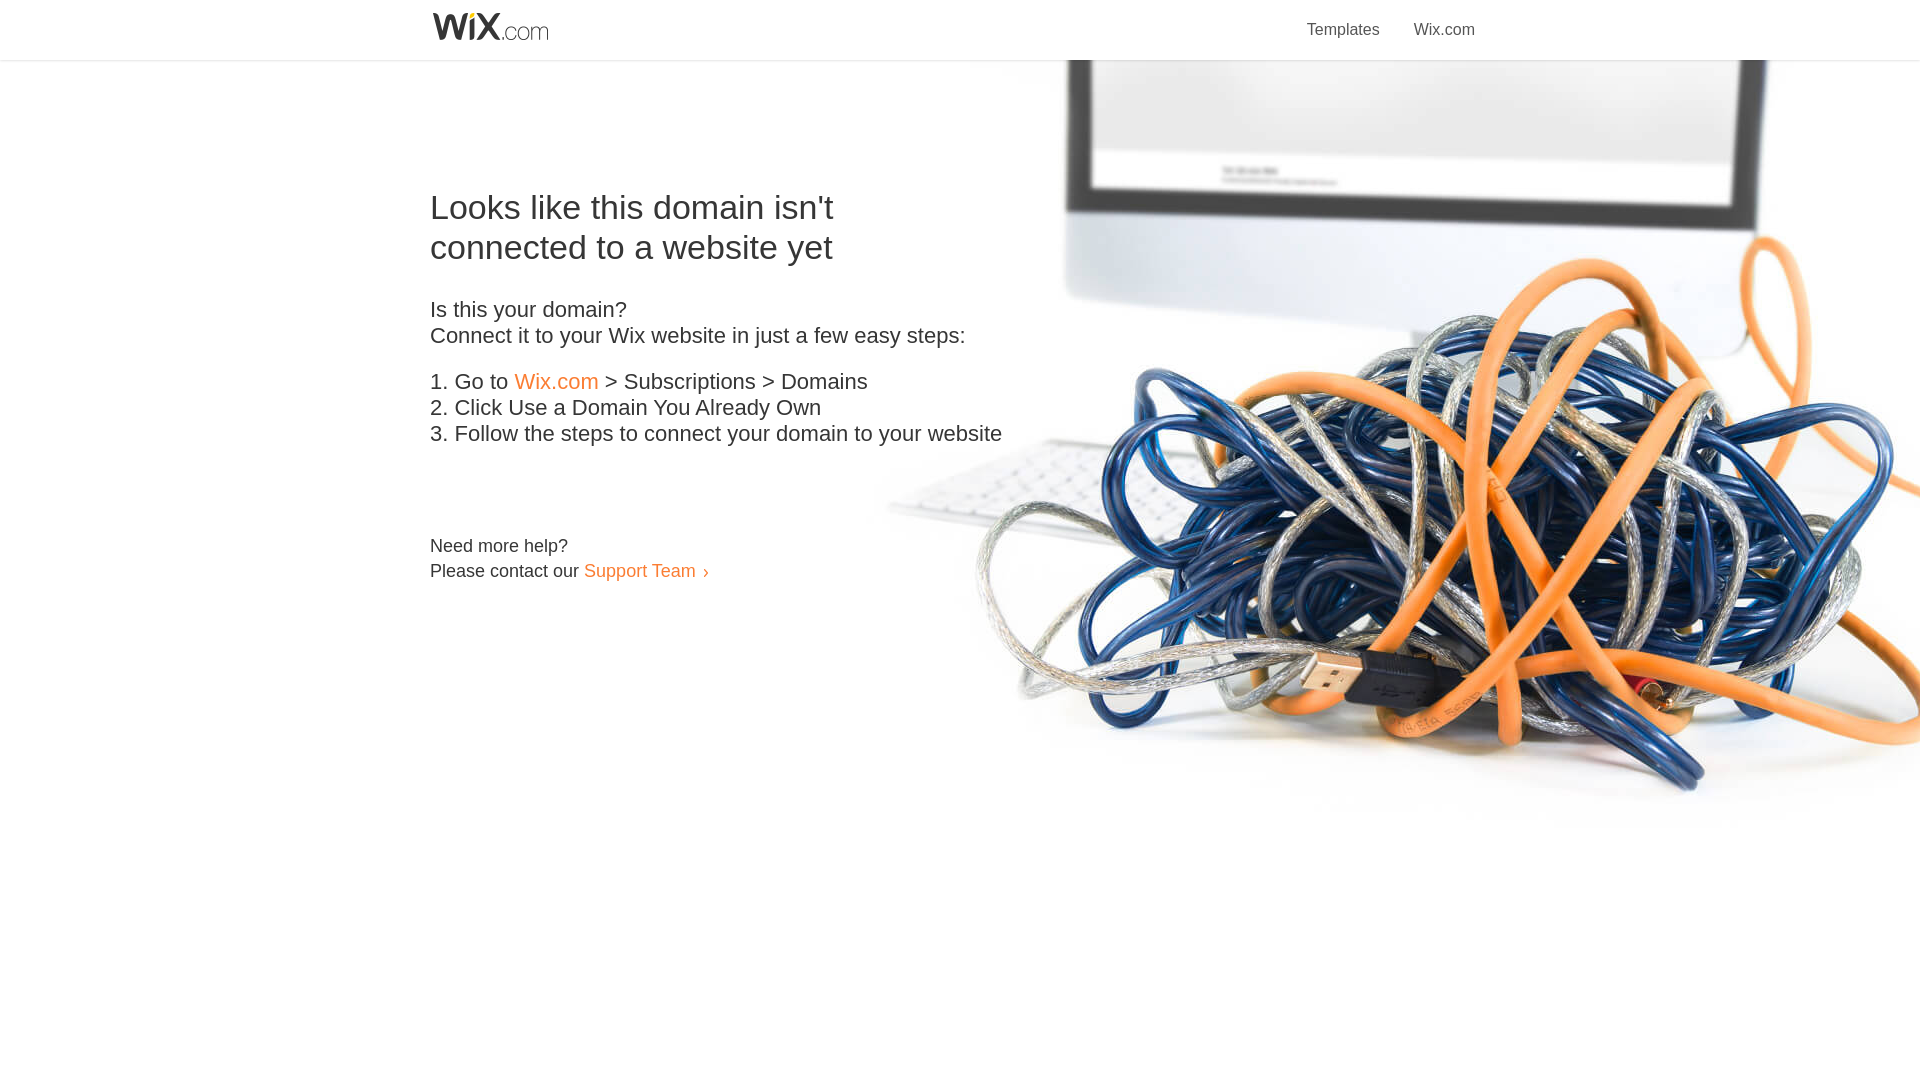 The image size is (1920, 1080). Describe the element at coordinates (556, 382) in the screenshot. I see `Wix.com` at that location.